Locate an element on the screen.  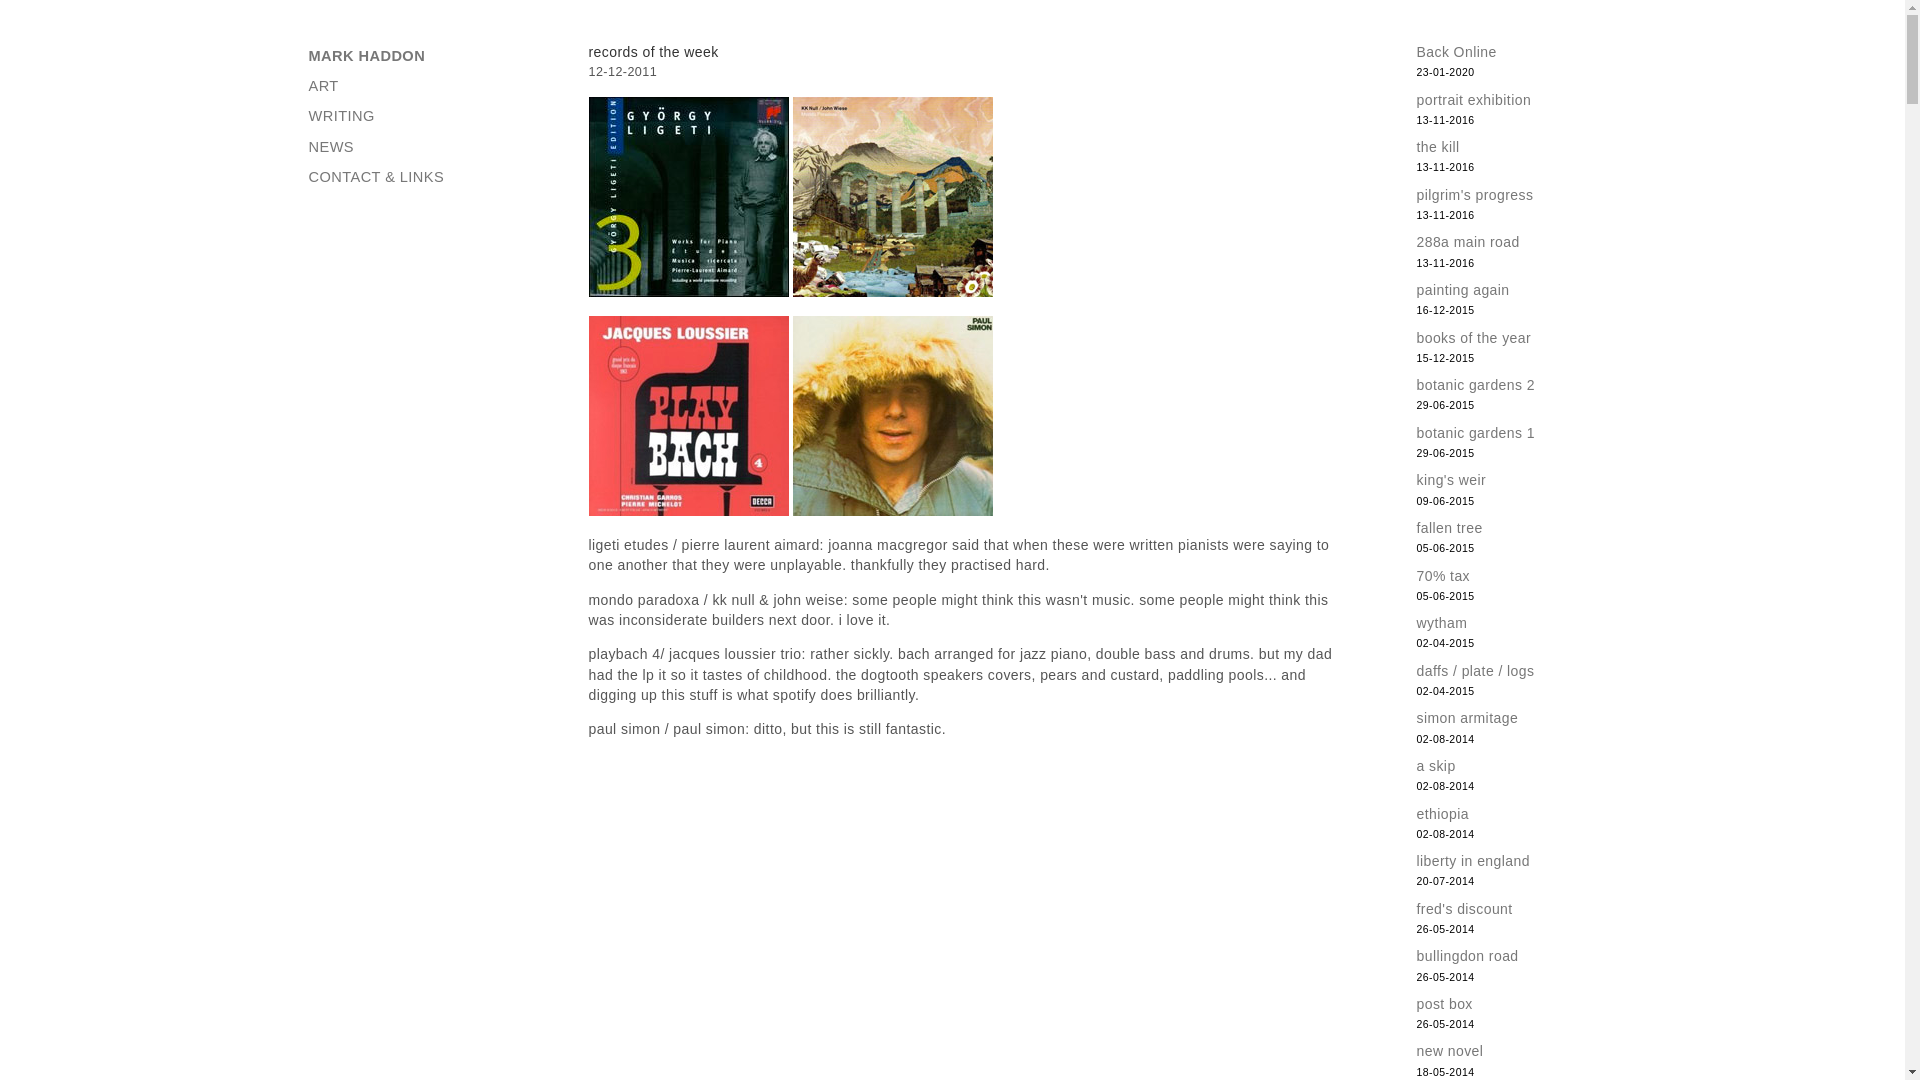
wytham is located at coordinates (1441, 622).